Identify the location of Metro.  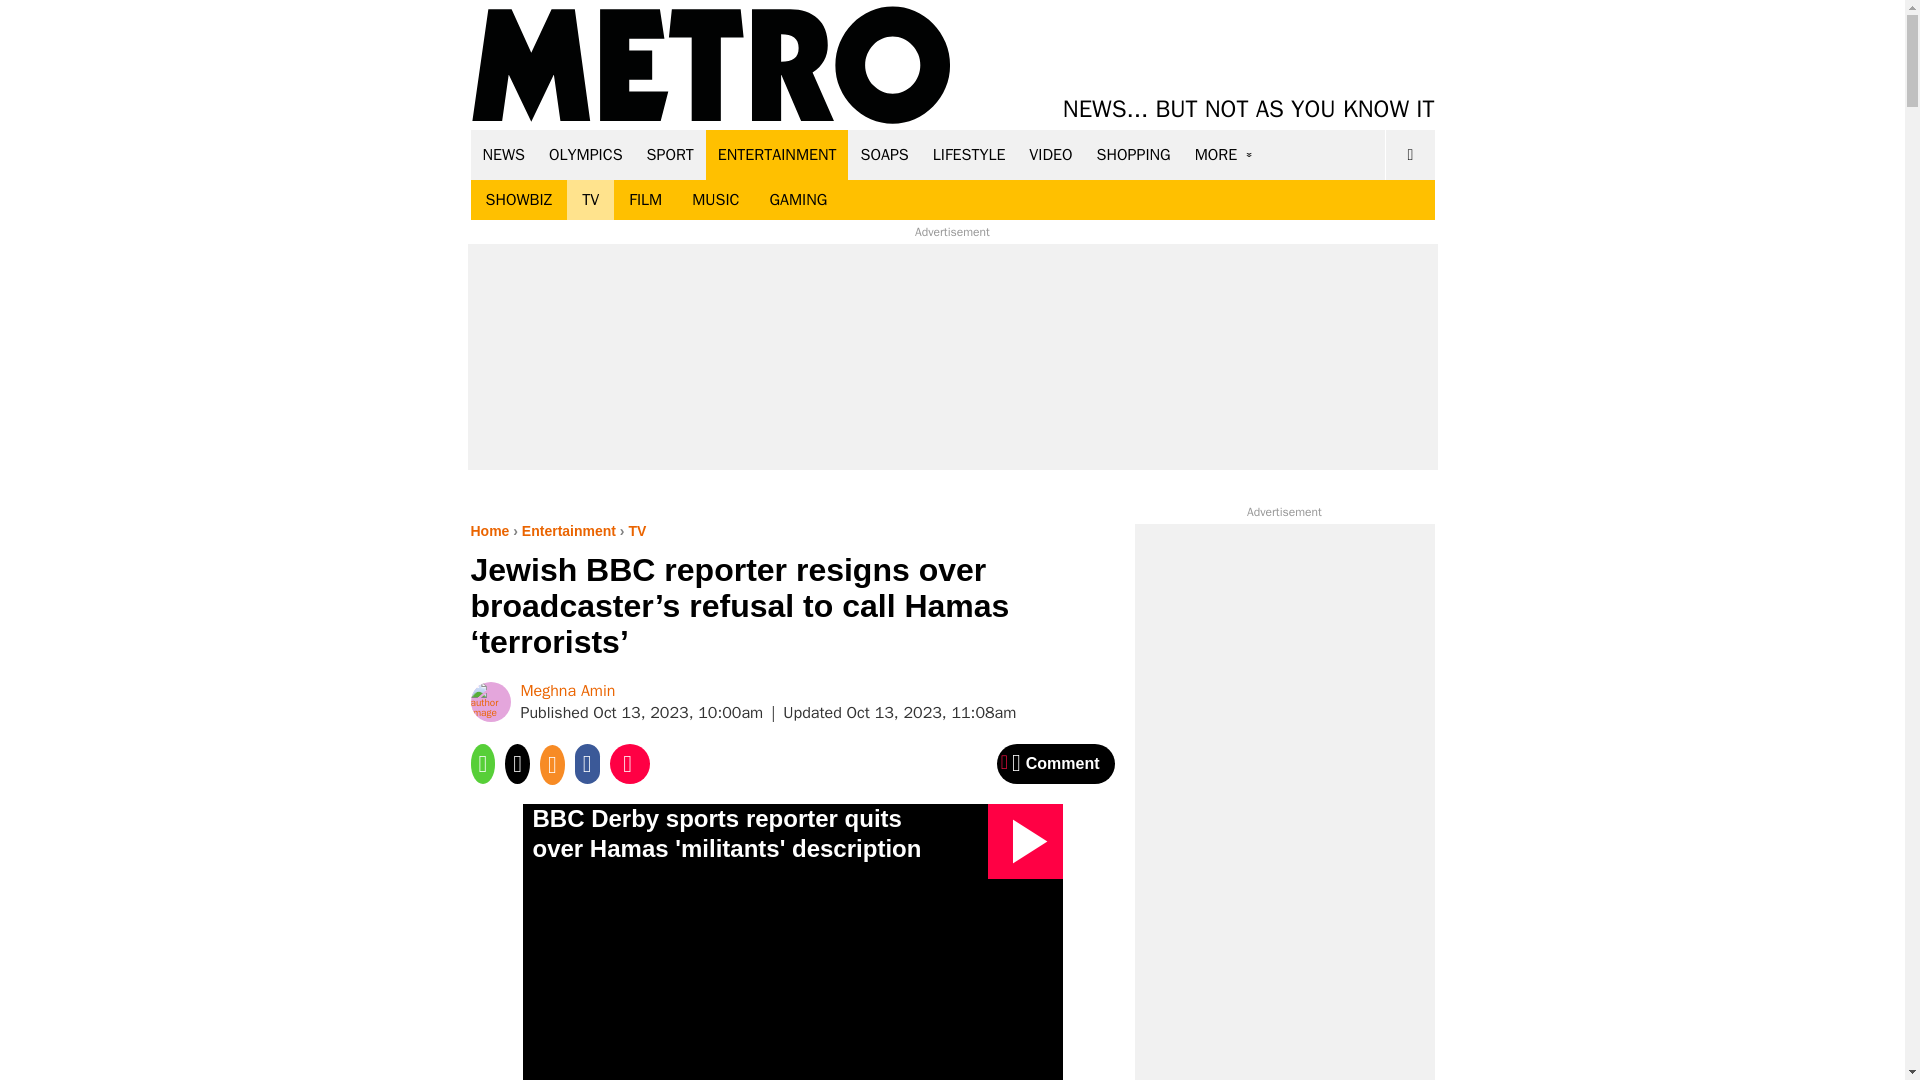
(711, 66).